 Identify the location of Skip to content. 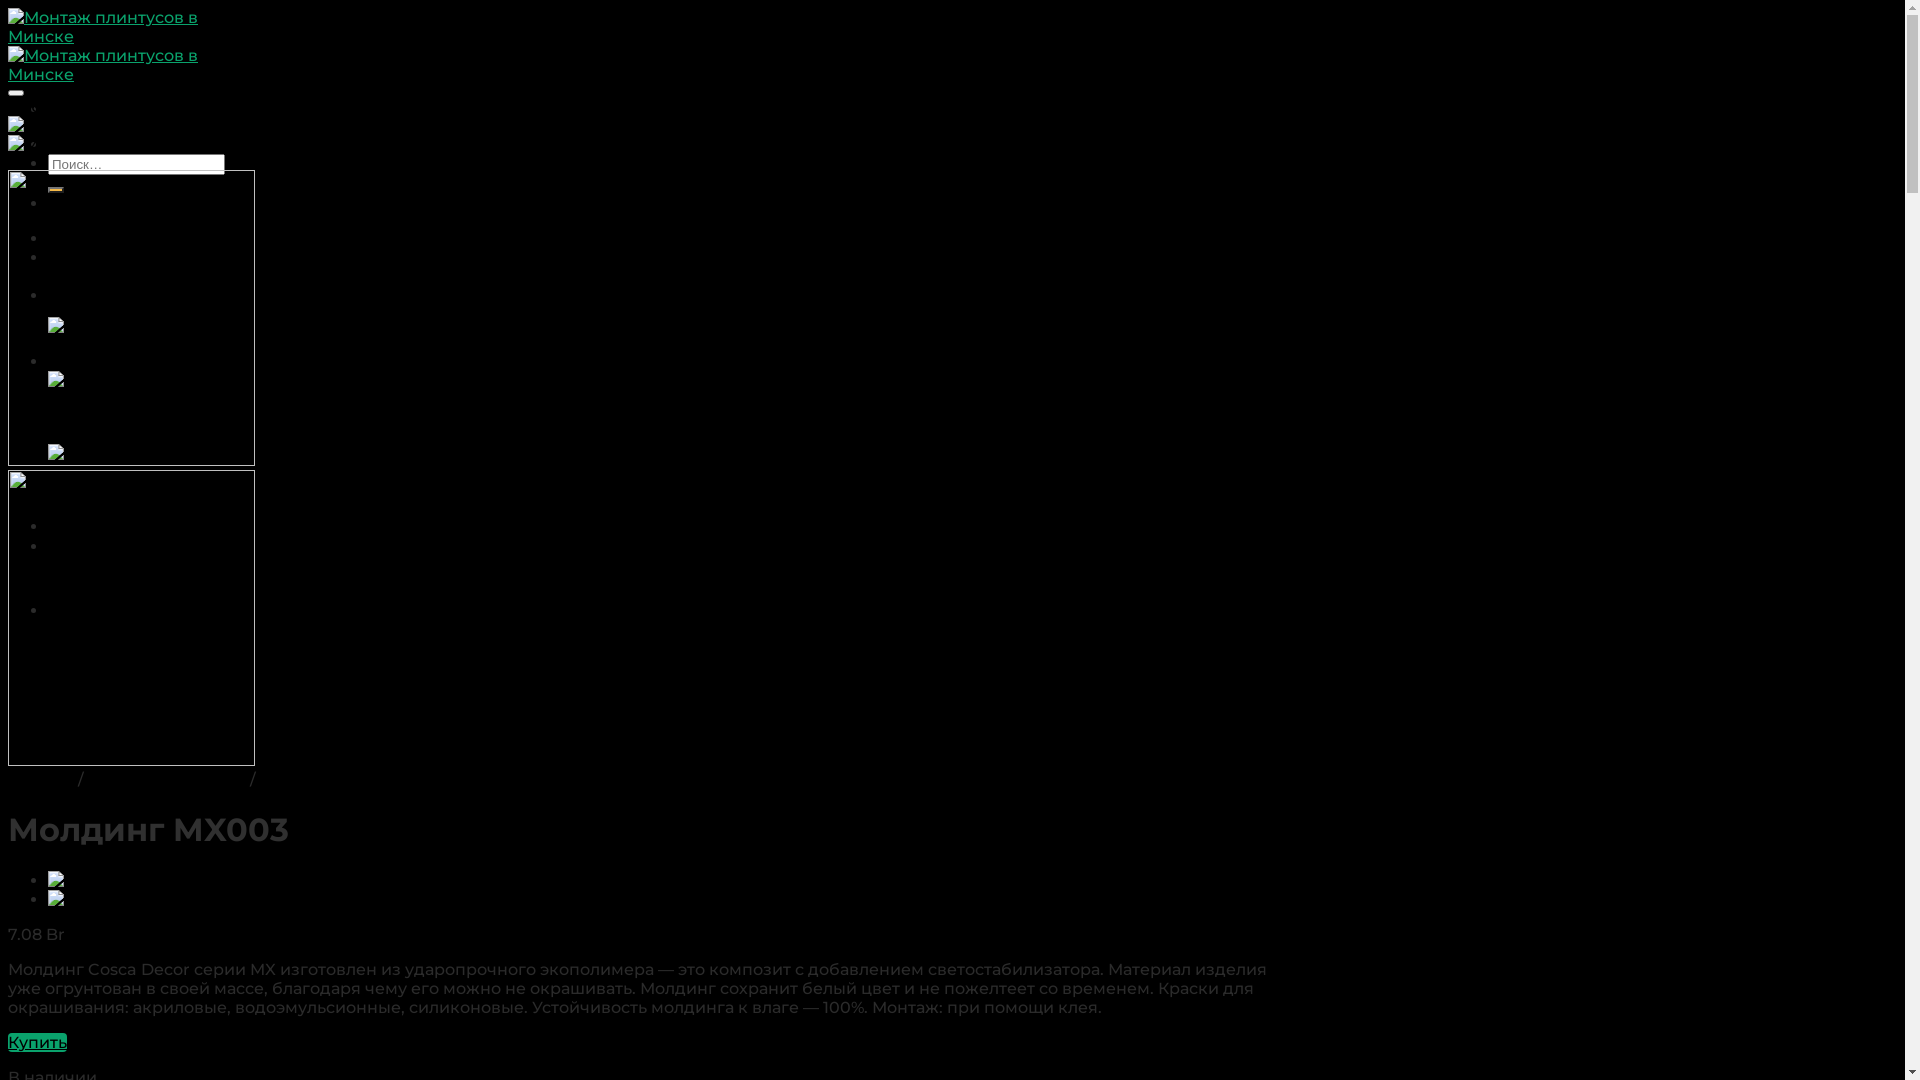
(8, 8).